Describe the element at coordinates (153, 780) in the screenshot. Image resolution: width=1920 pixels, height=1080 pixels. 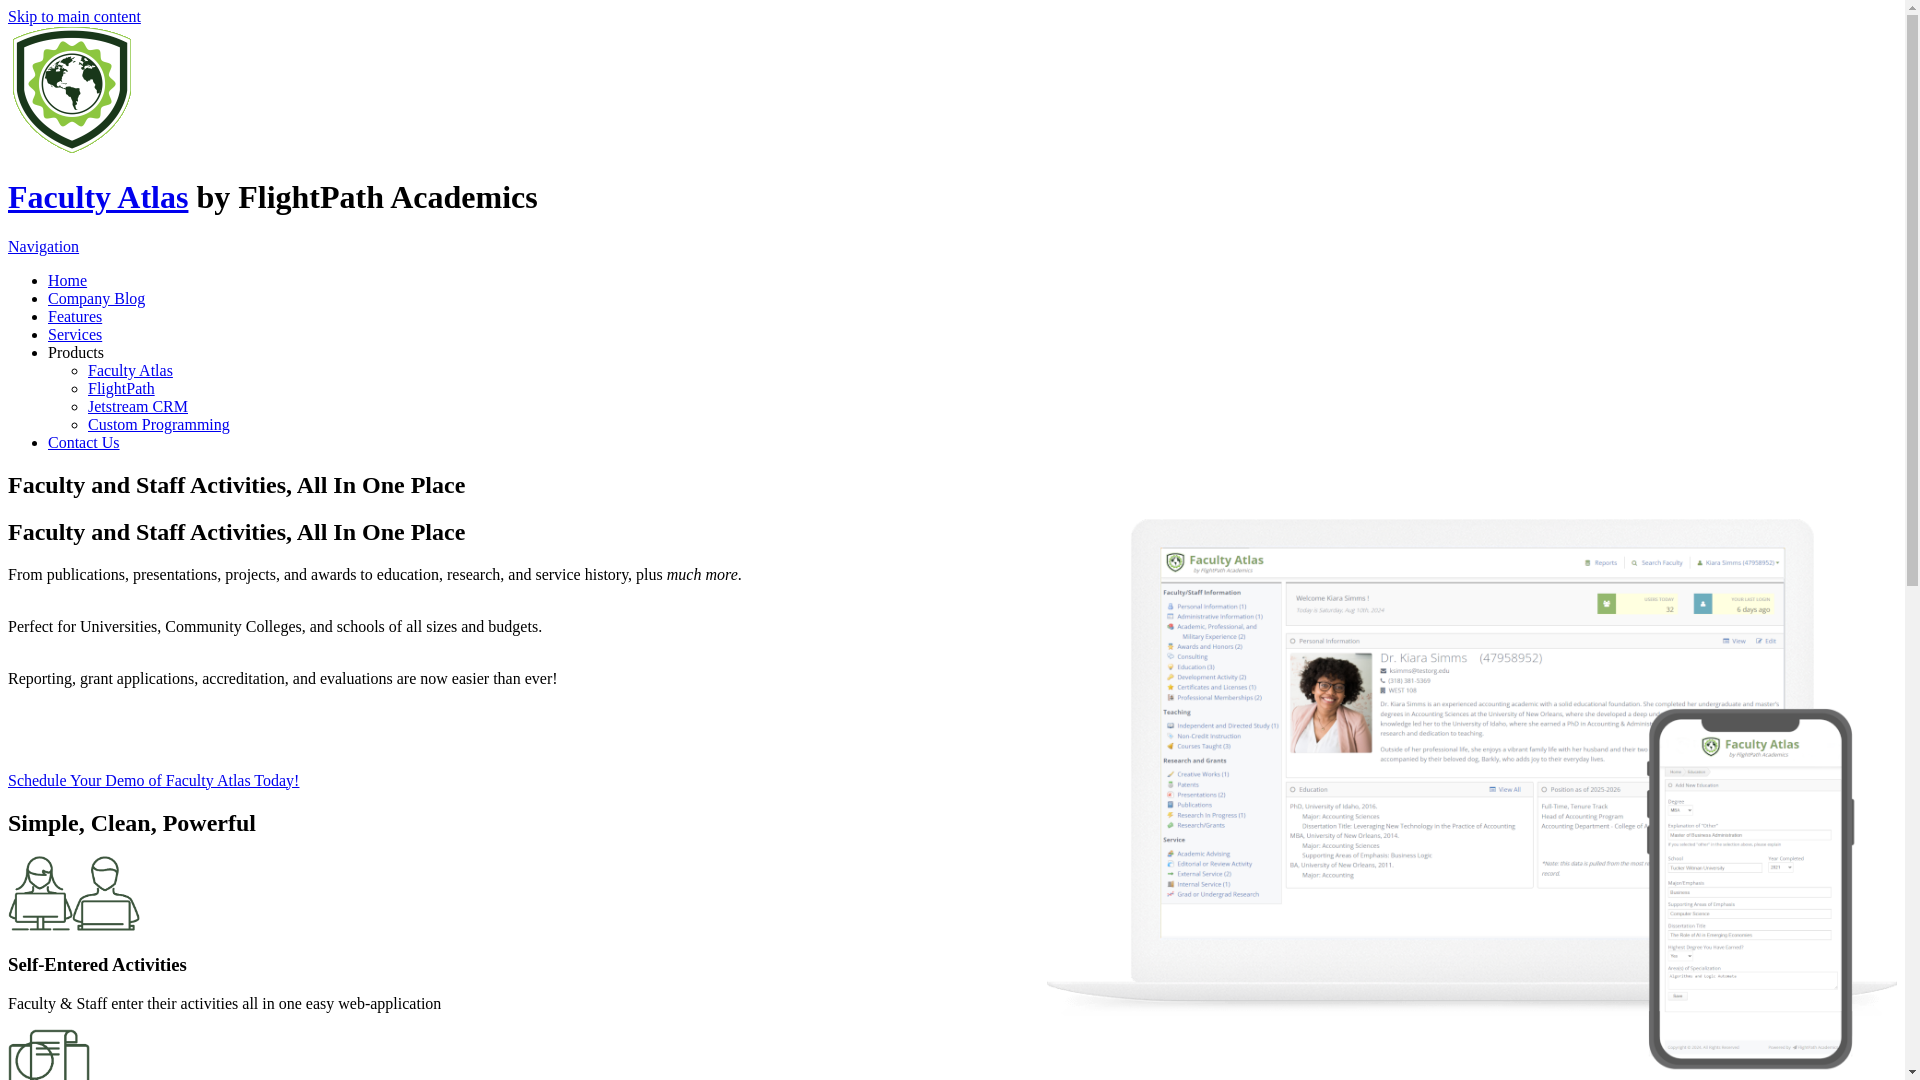
I see `Schedule Your Demo of Faculty Atlas Today!` at that location.